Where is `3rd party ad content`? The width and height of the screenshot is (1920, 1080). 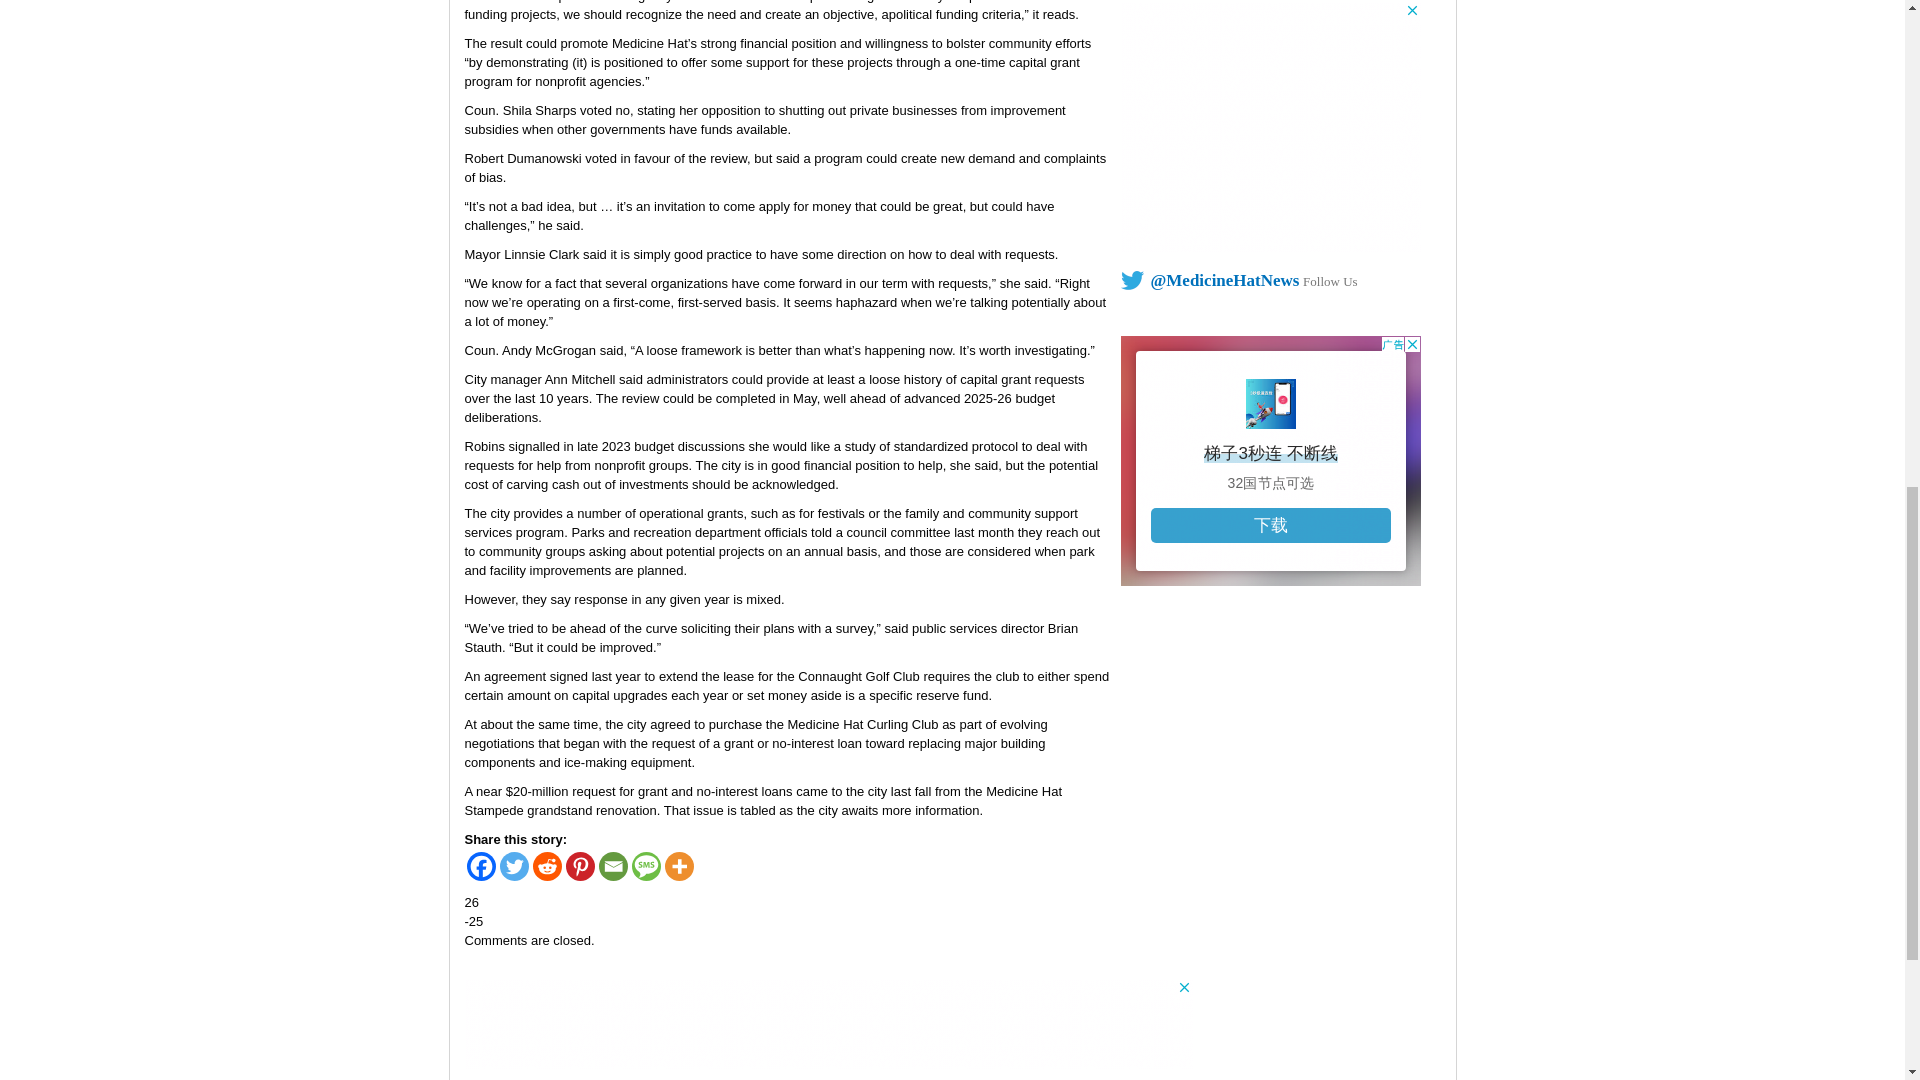
3rd party ad content is located at coordinates (1270, 126).